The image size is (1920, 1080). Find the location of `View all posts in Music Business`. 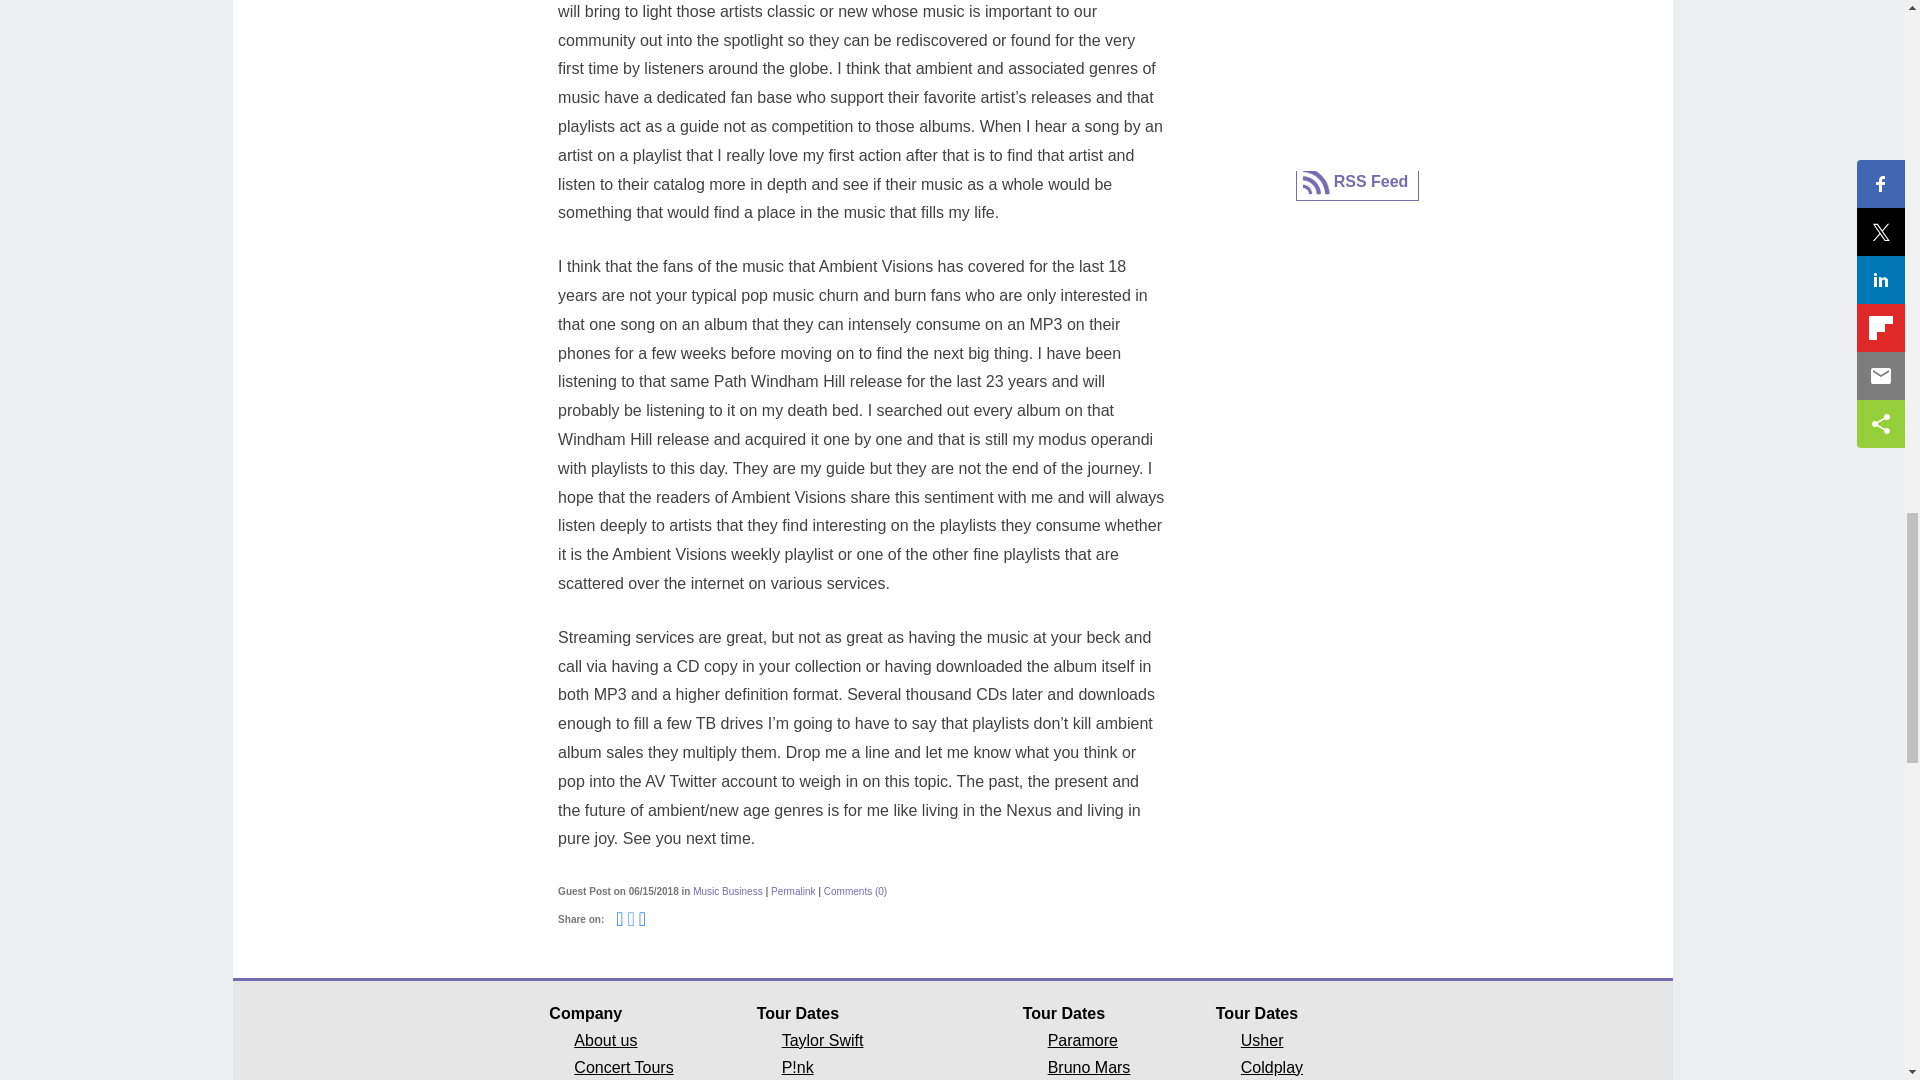

View all posts in Music Business is located at coordinates (728, 891).